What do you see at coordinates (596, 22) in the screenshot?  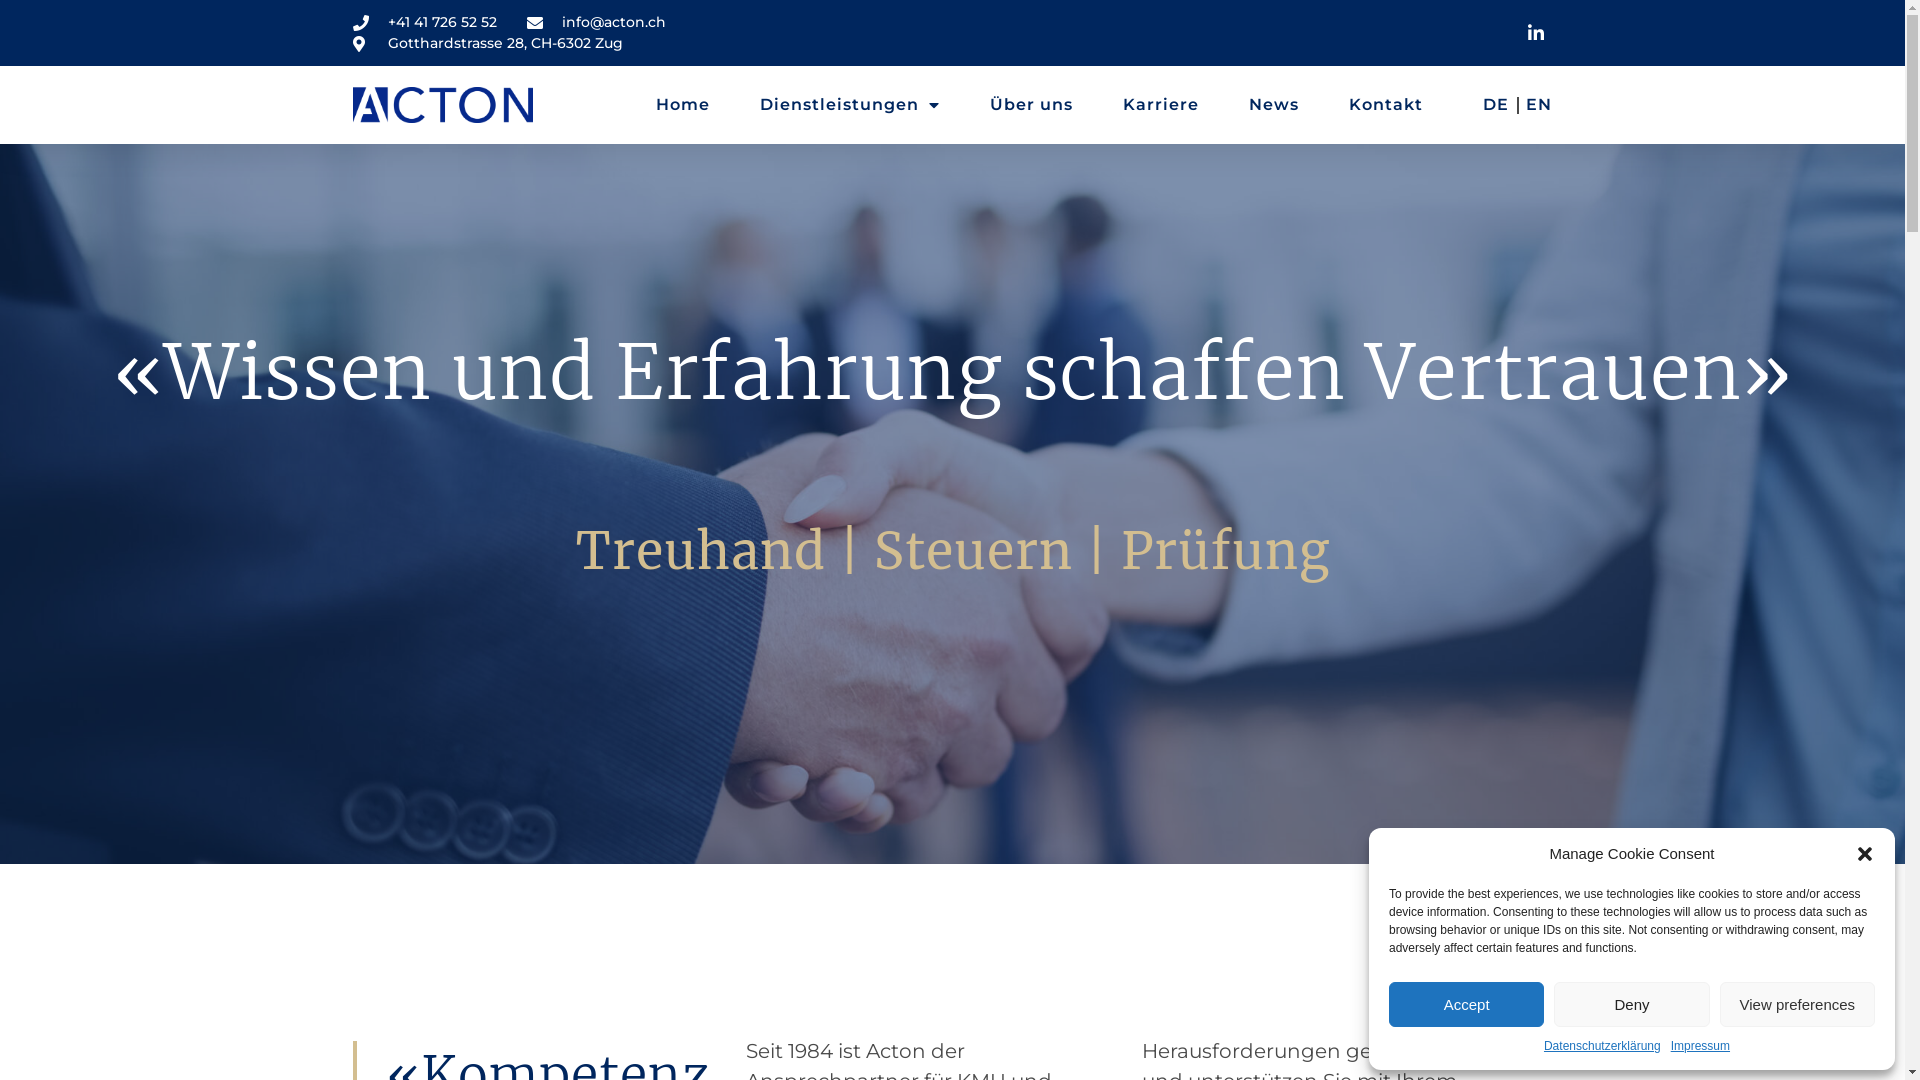 I see `info@acton.ch` at bounding box center [596, 22].